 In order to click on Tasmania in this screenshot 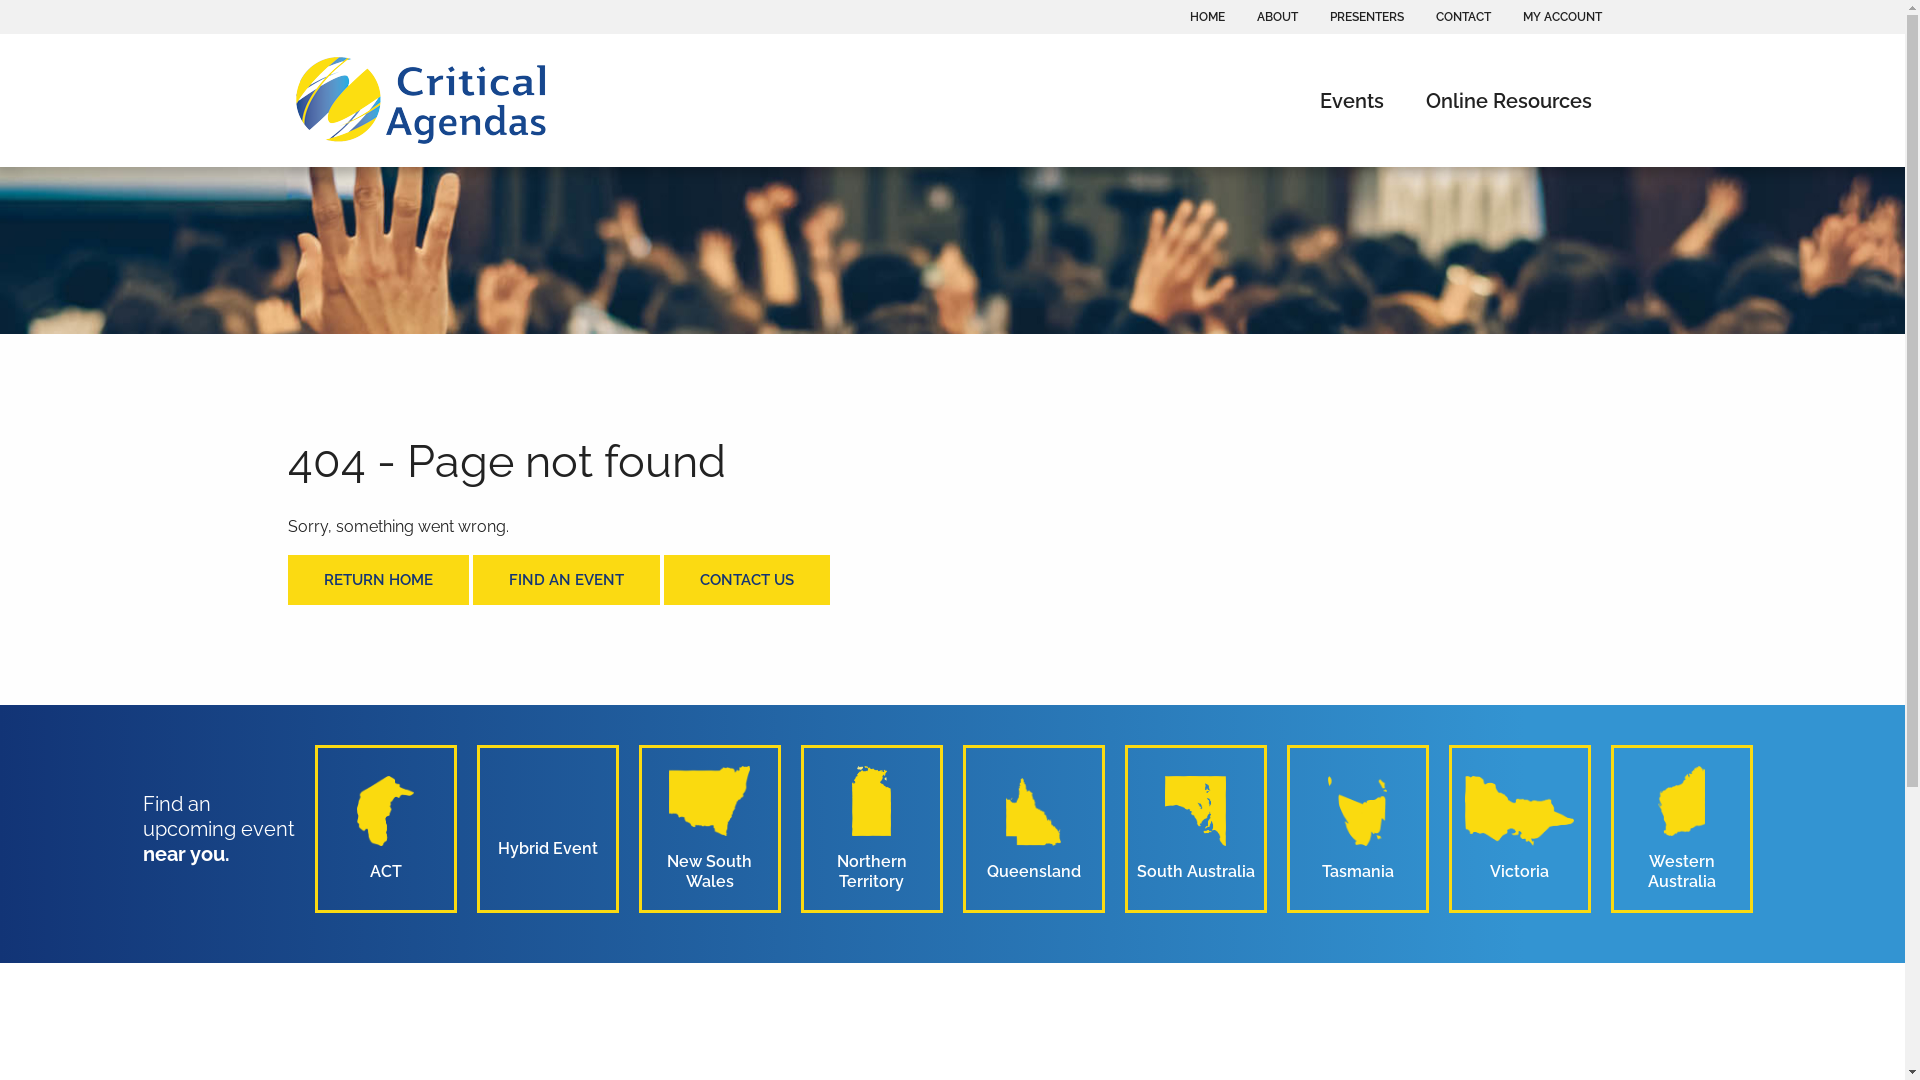, I will do `click(1358, 829)`.